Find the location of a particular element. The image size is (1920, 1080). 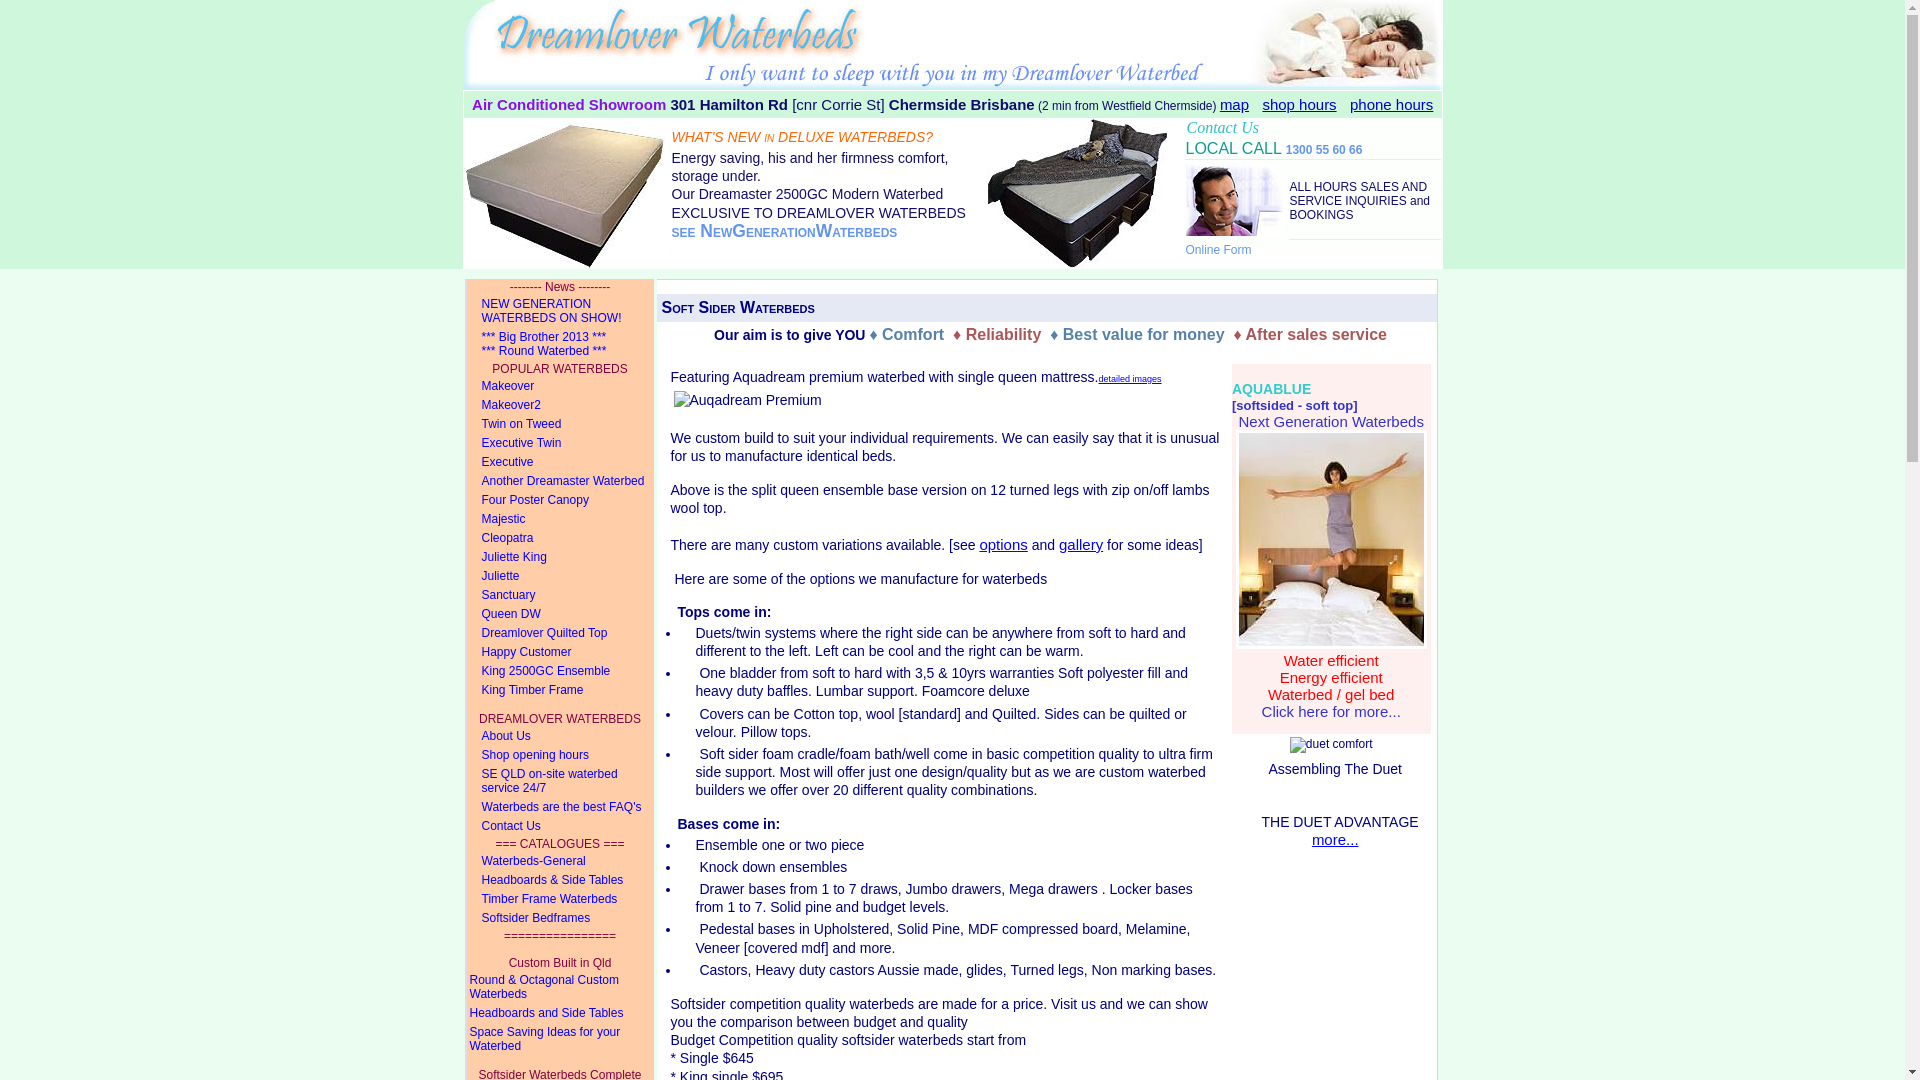

1300 55 60 66 is located at coordinates (1324, 150).